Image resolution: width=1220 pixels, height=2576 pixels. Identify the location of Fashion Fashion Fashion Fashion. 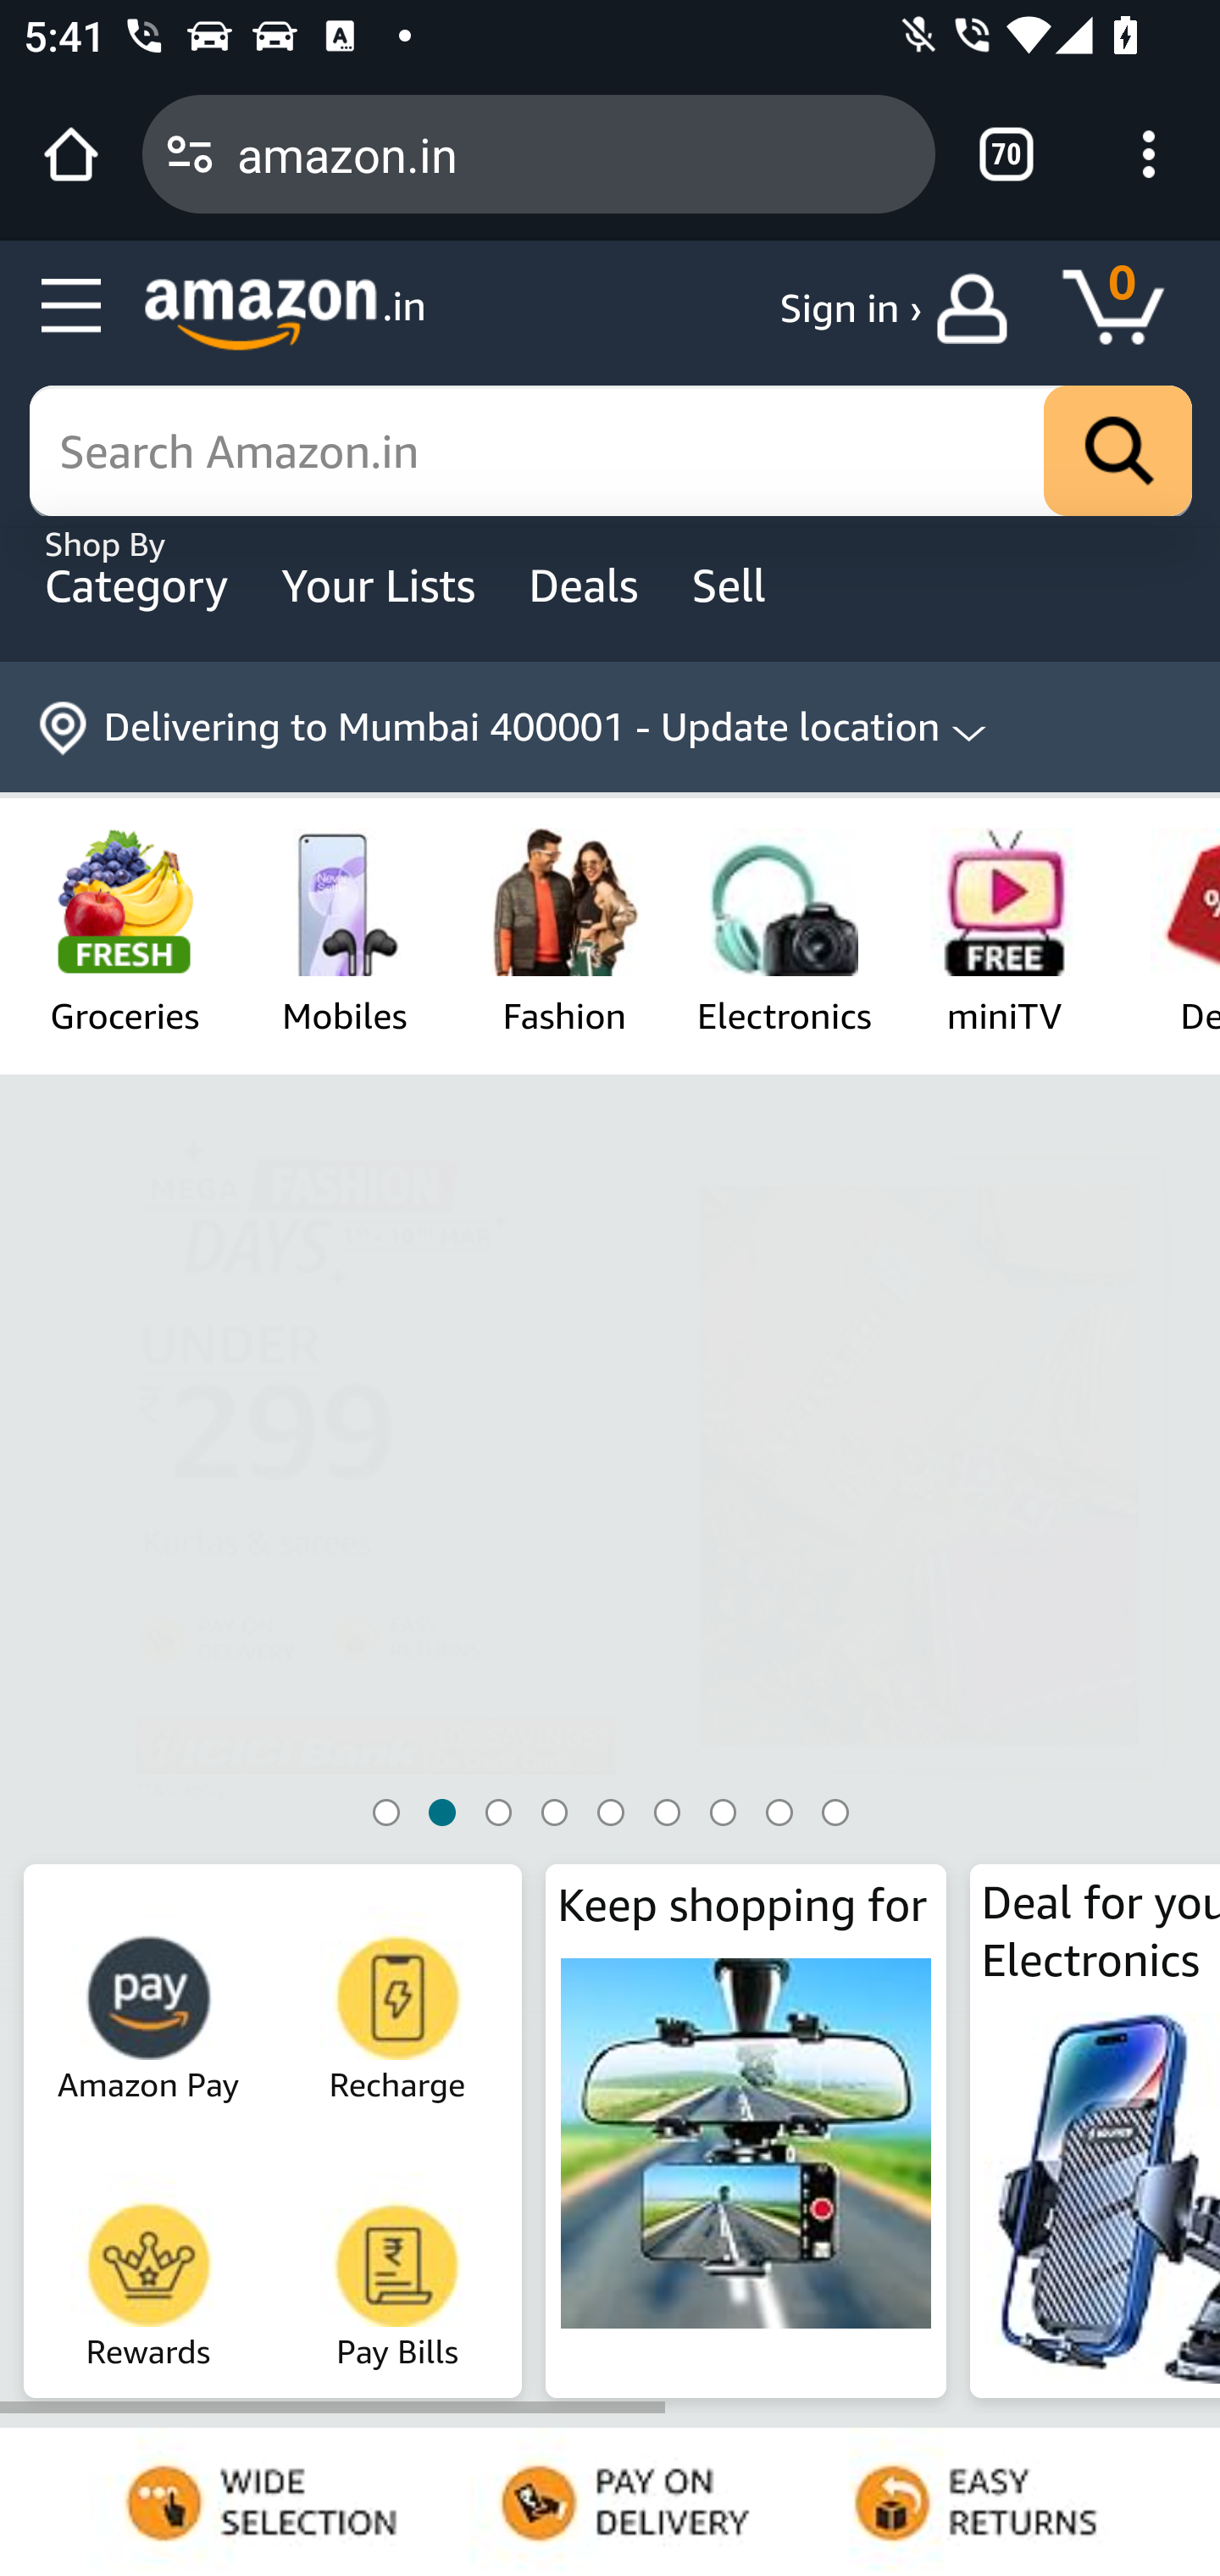
(564, 930).